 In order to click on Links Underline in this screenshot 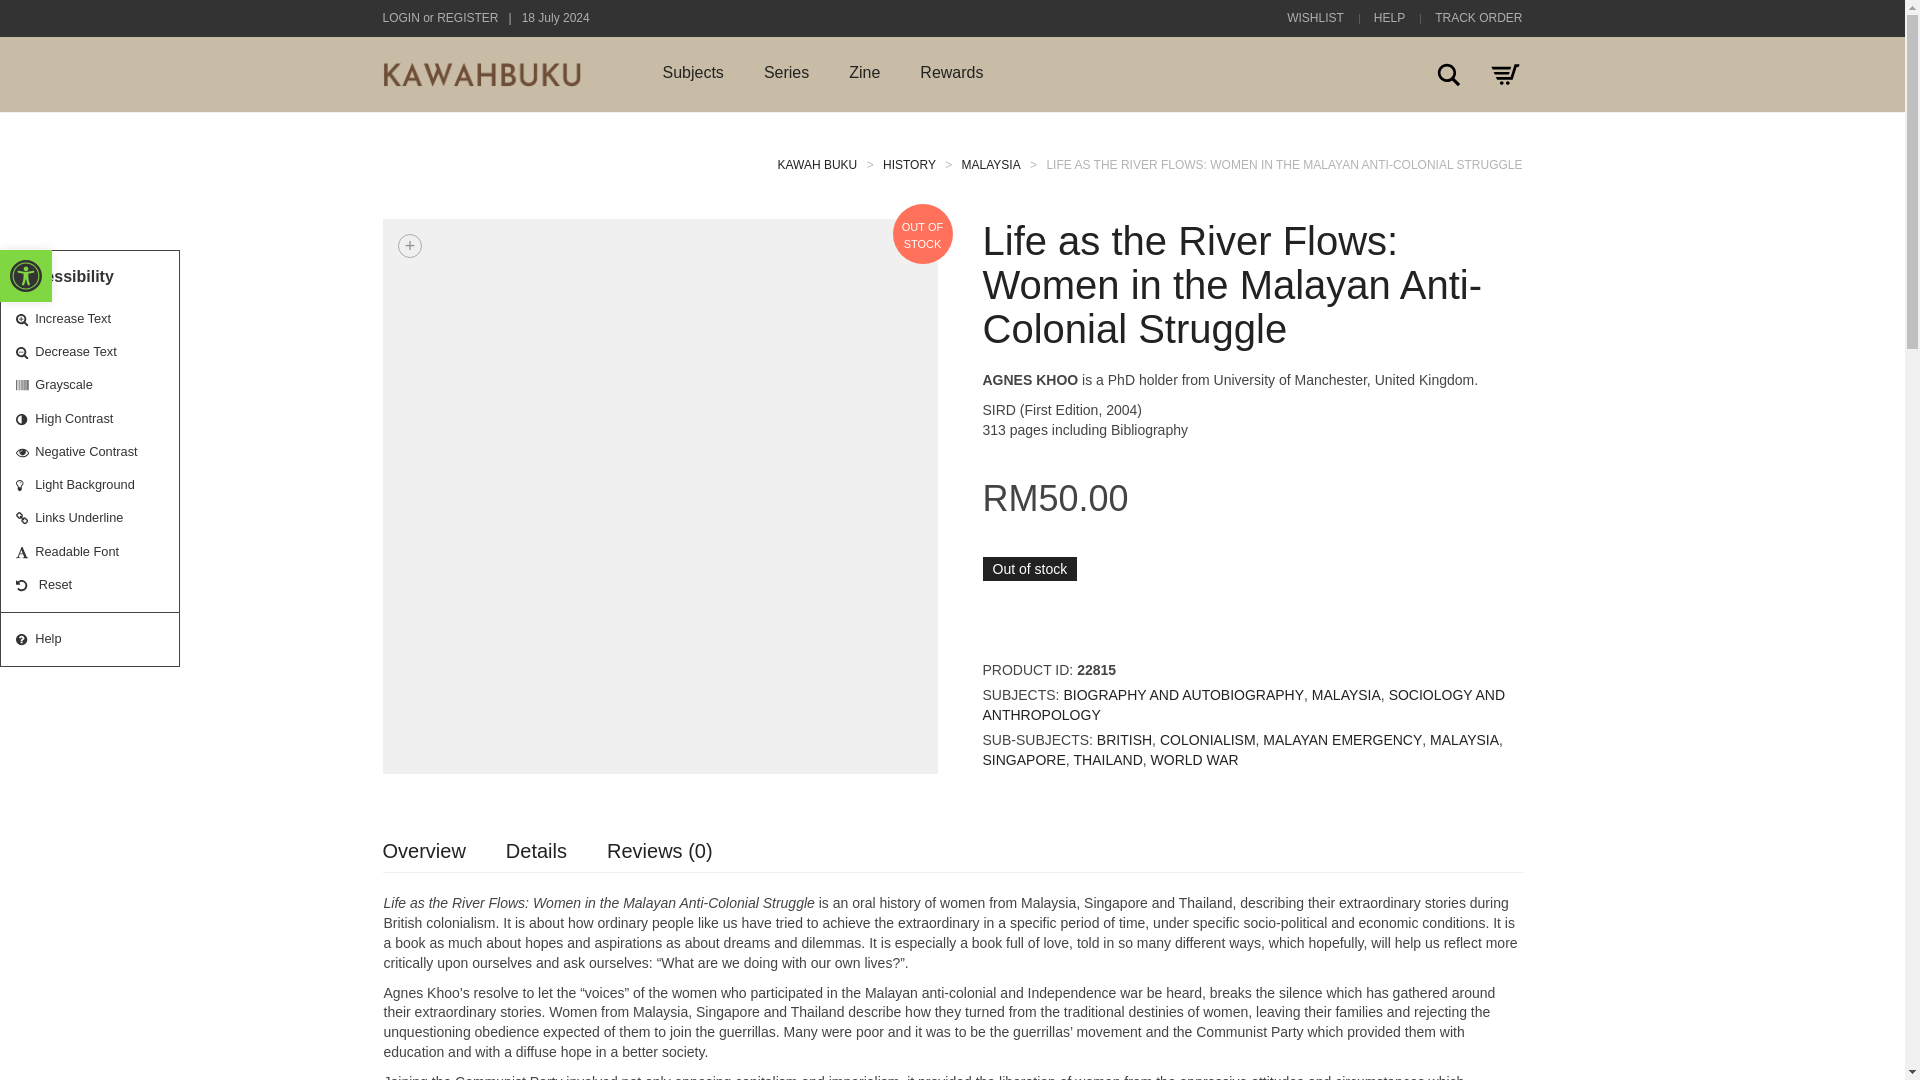, I will do `click(24, 518)`.